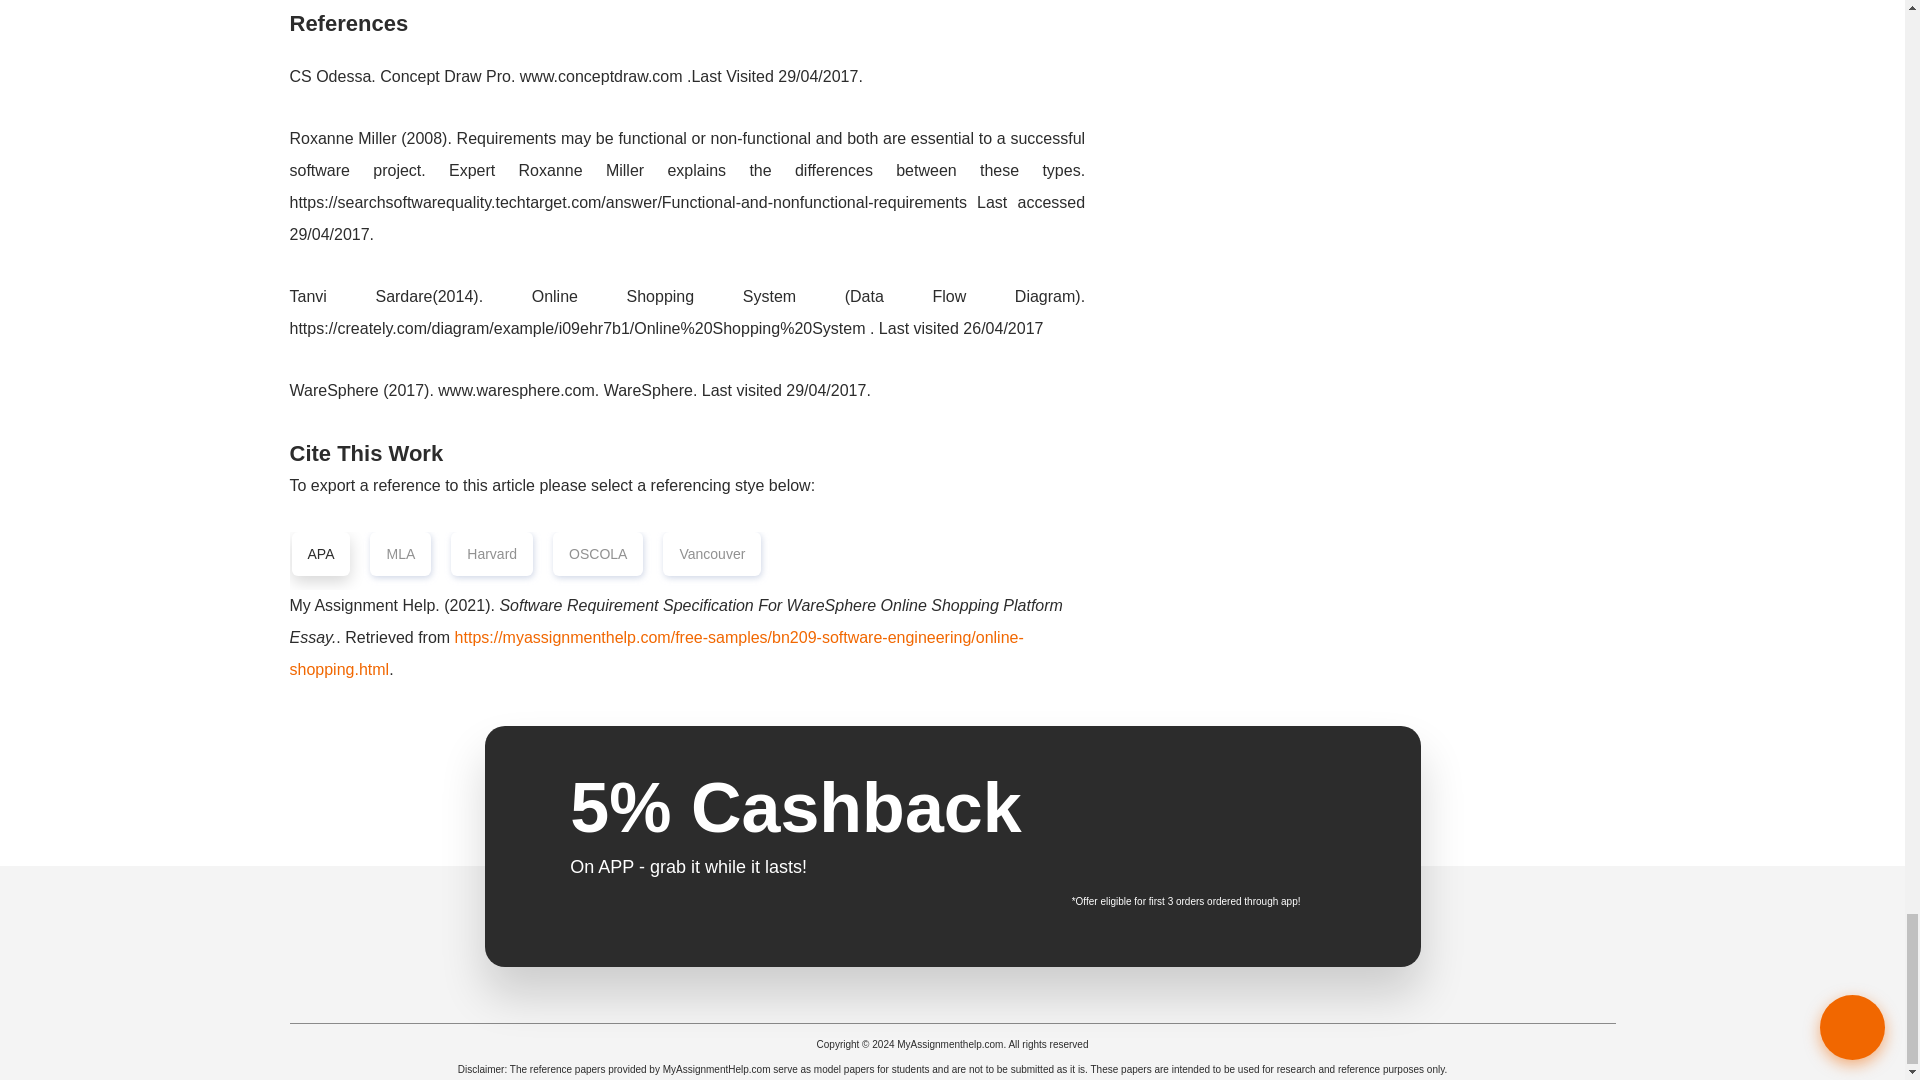 The image size is (1920, 1080). What do you see at coordinates (1284, 833) in the screenshot?
I see `qrcode` at bounding box center [1284, 833].